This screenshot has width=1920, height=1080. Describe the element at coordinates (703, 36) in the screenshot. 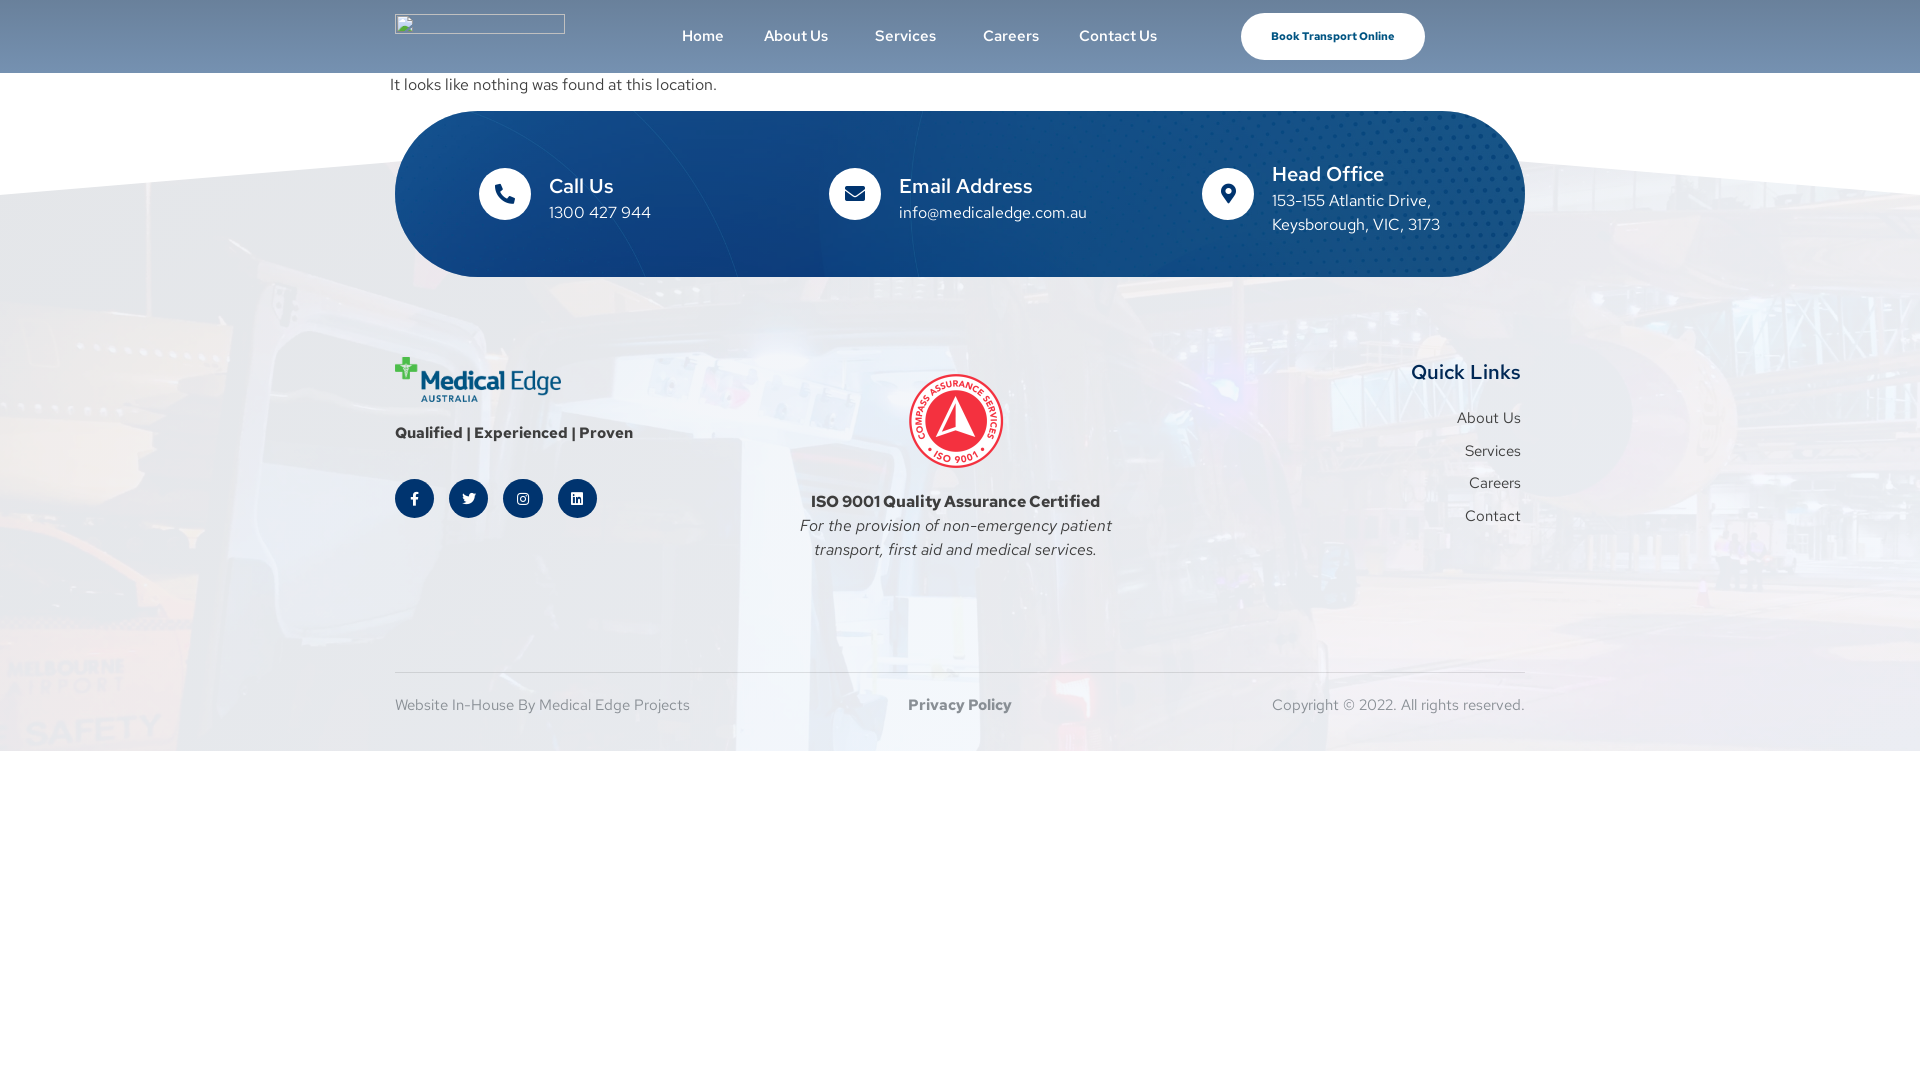

I see `Home` at that location.